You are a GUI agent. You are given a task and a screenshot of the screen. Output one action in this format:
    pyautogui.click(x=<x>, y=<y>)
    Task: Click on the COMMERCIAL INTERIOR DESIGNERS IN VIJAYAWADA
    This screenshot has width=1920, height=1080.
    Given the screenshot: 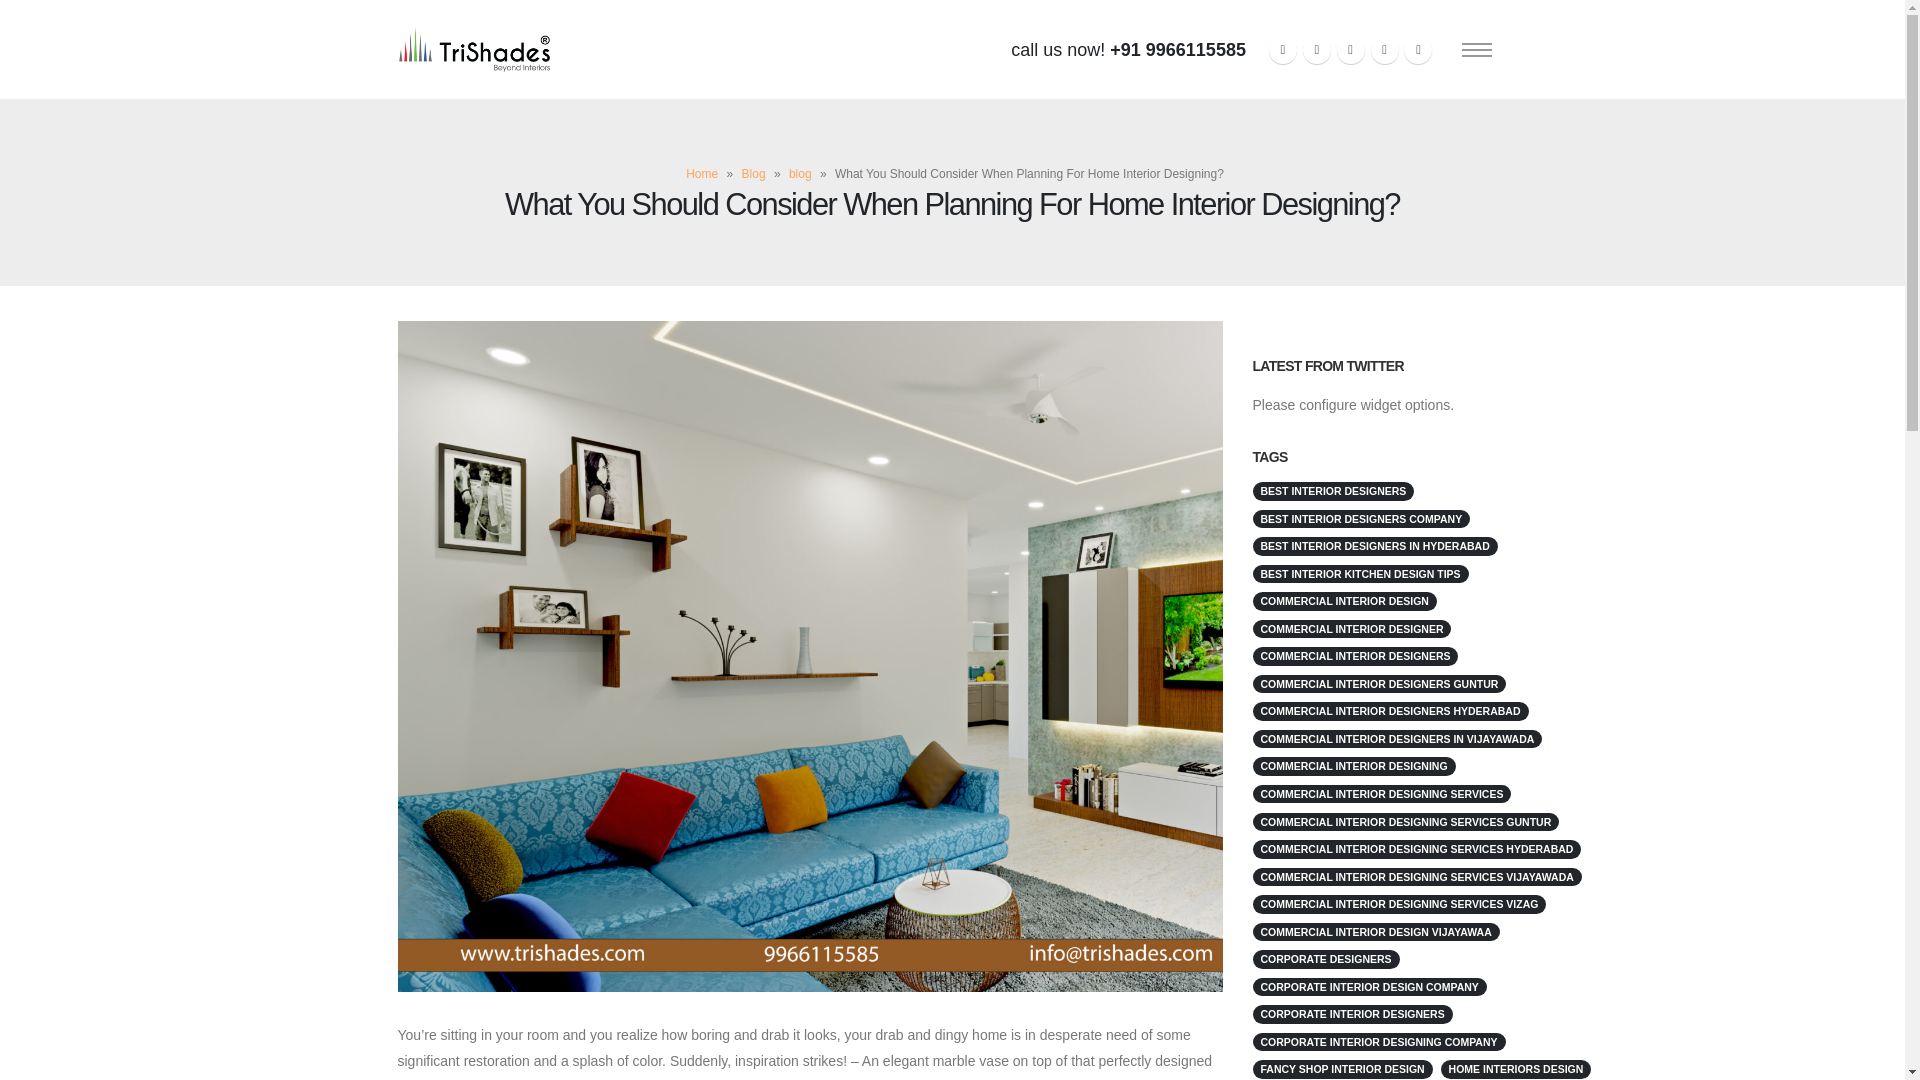 What is the action you would take?
    pyautogui.click(x=1396, y=740)
    